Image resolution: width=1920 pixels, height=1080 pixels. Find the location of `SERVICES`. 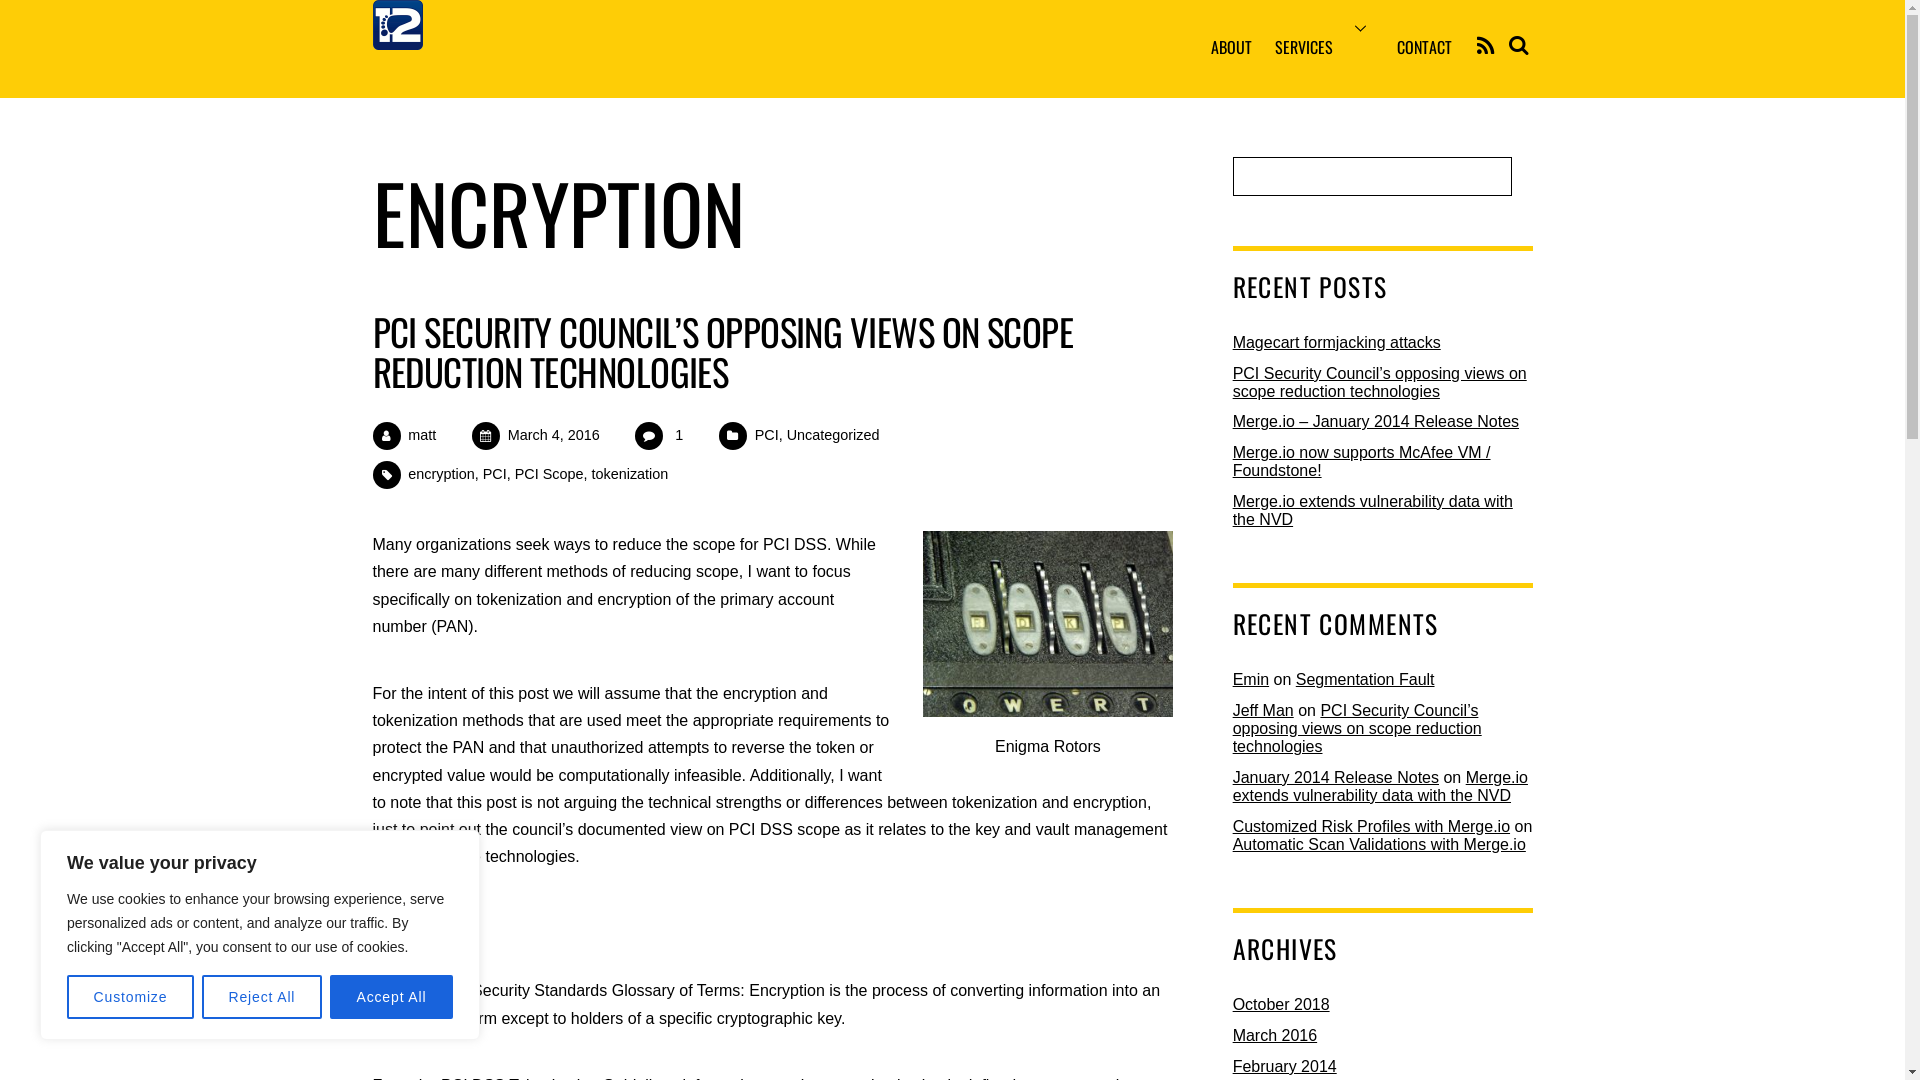

SERVICES is located at coordinates (1325, 49).